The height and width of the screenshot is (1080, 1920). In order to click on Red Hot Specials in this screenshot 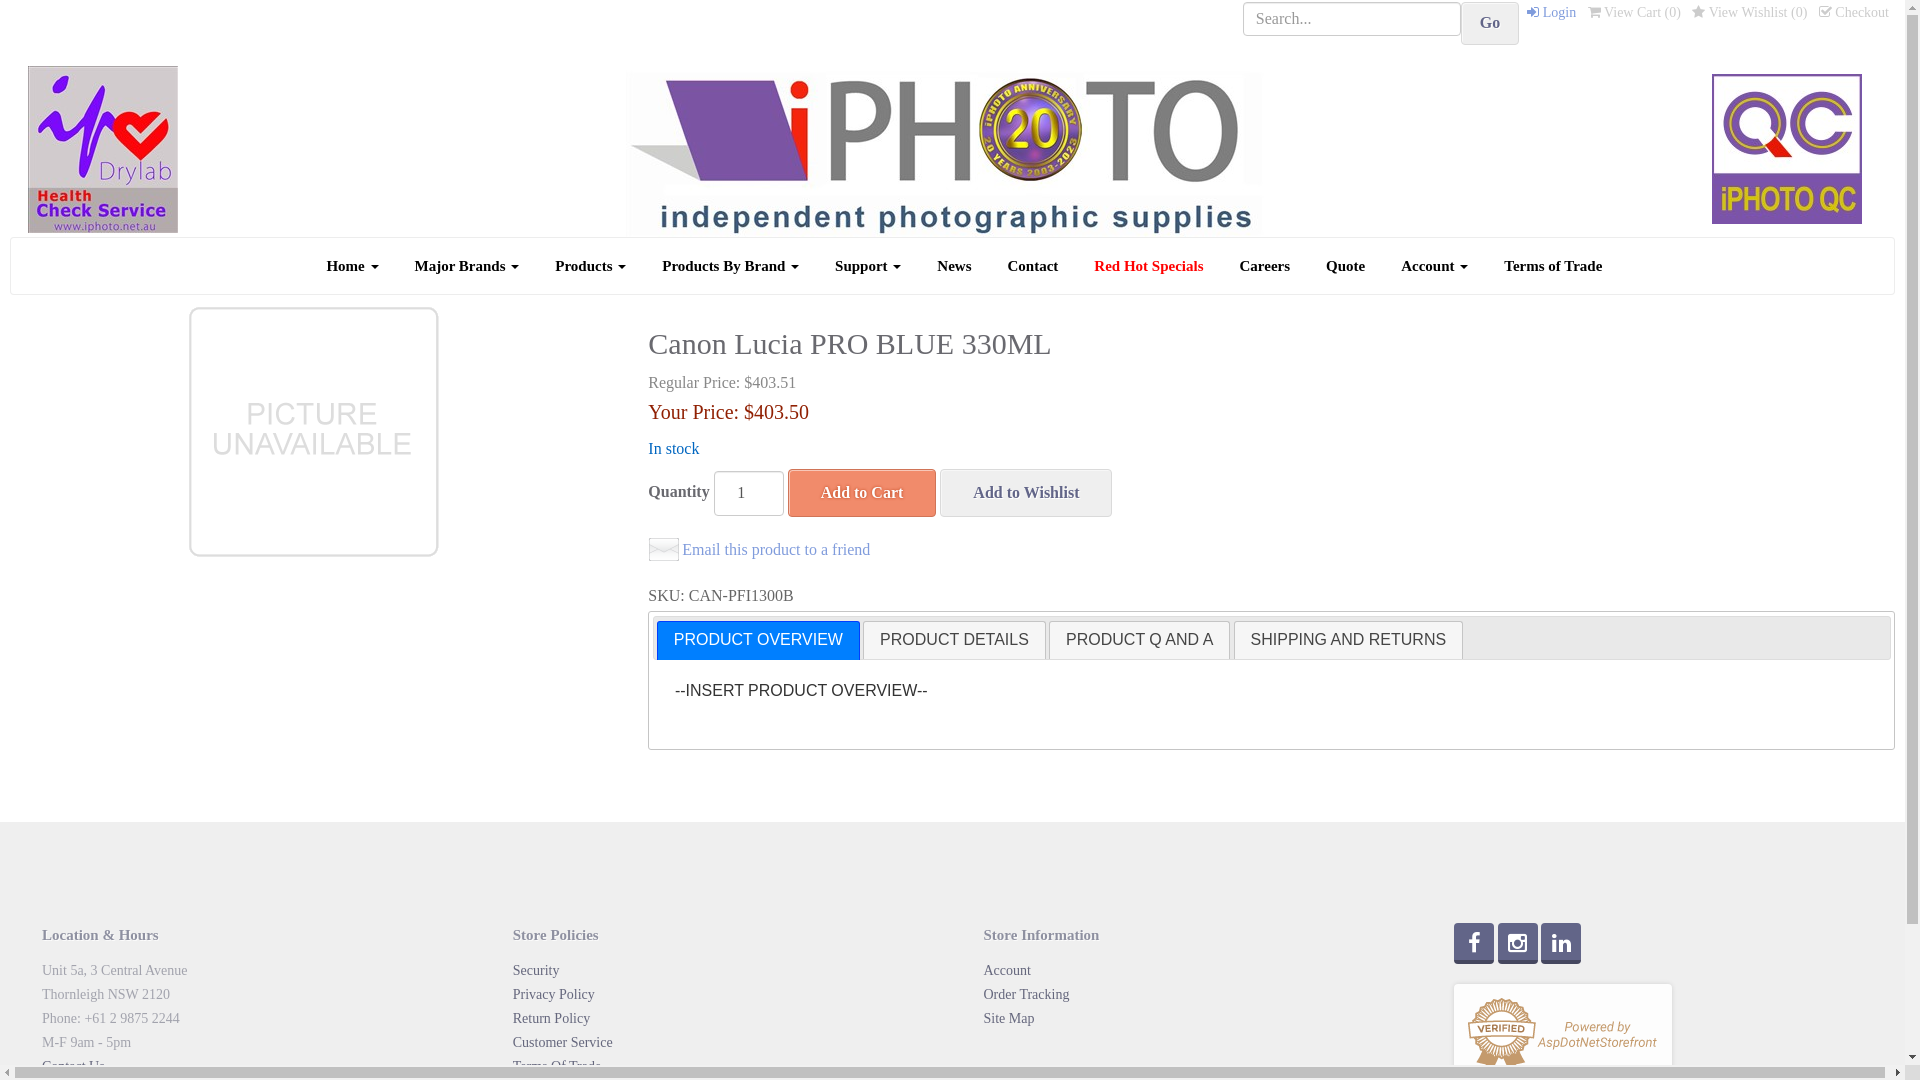, I will do `click(1148, 266)`.